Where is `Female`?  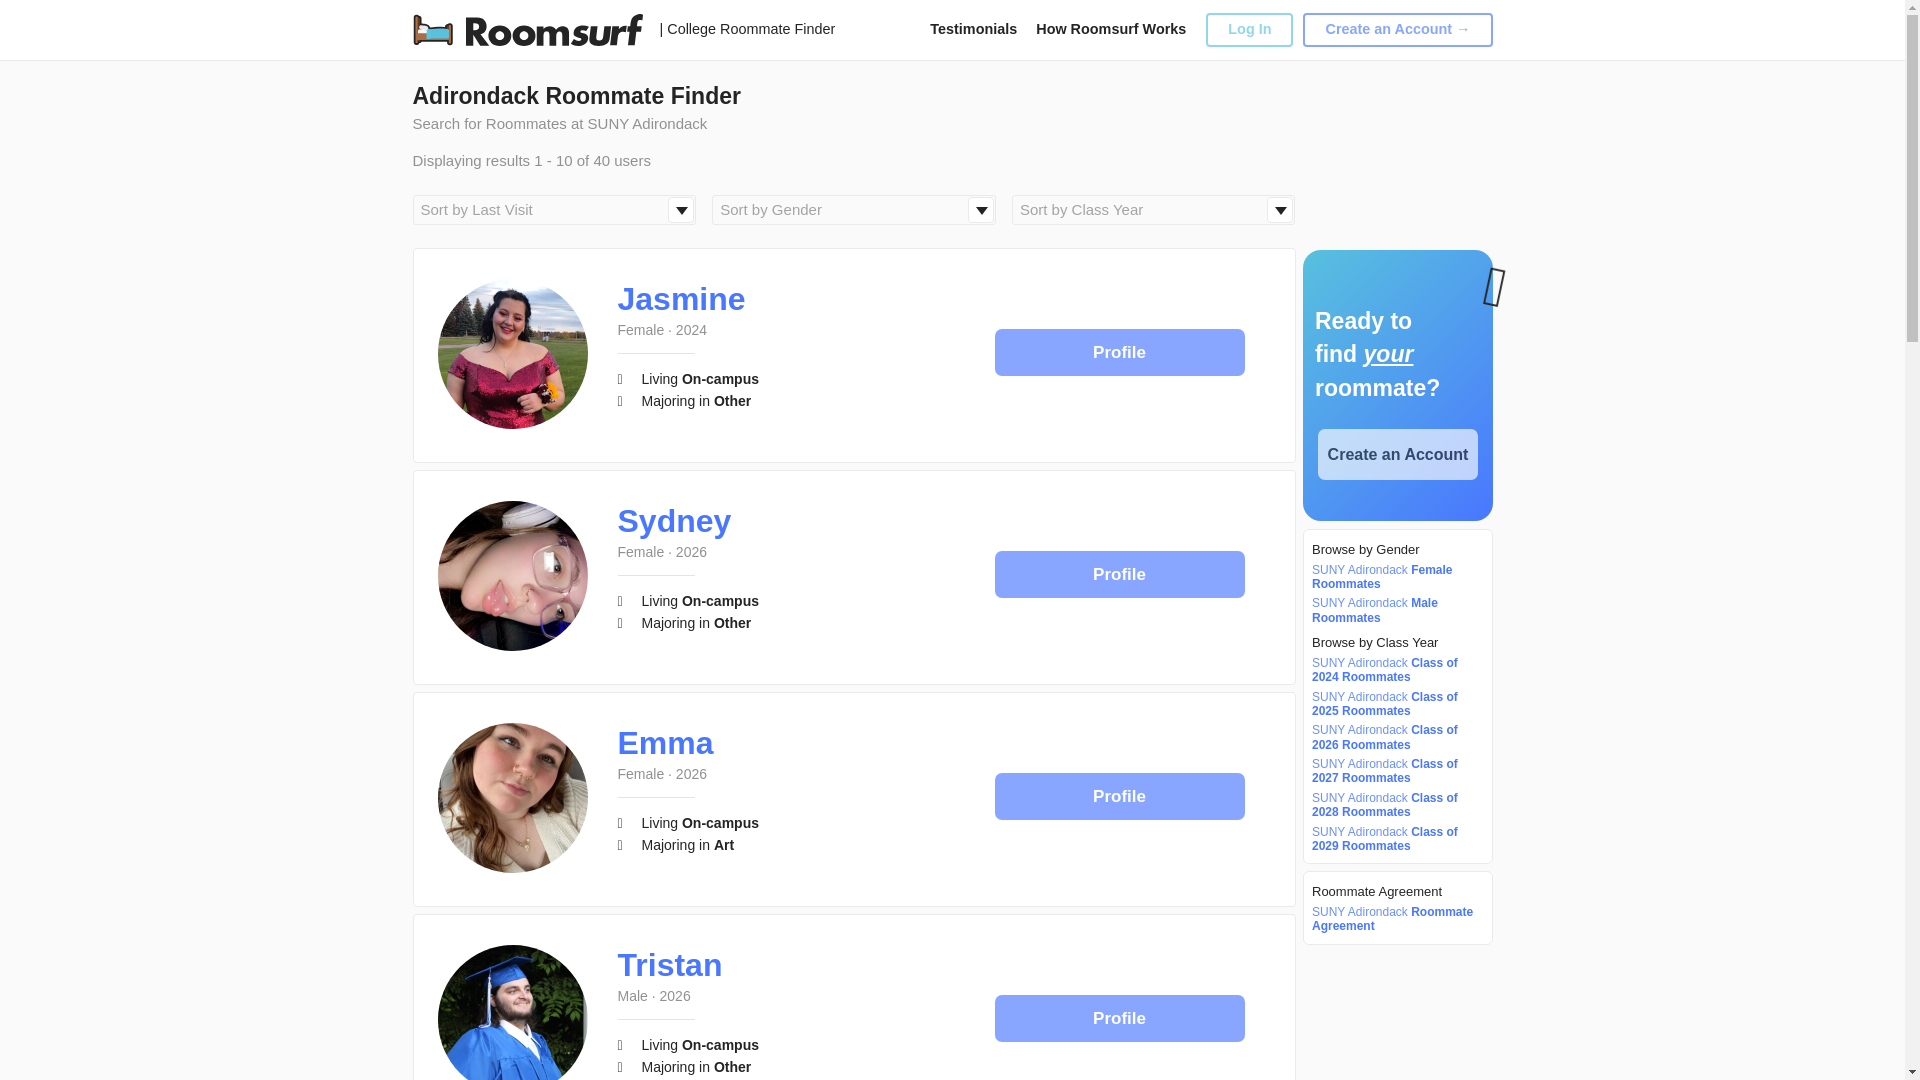
Female is located at coordinates (641, 330).